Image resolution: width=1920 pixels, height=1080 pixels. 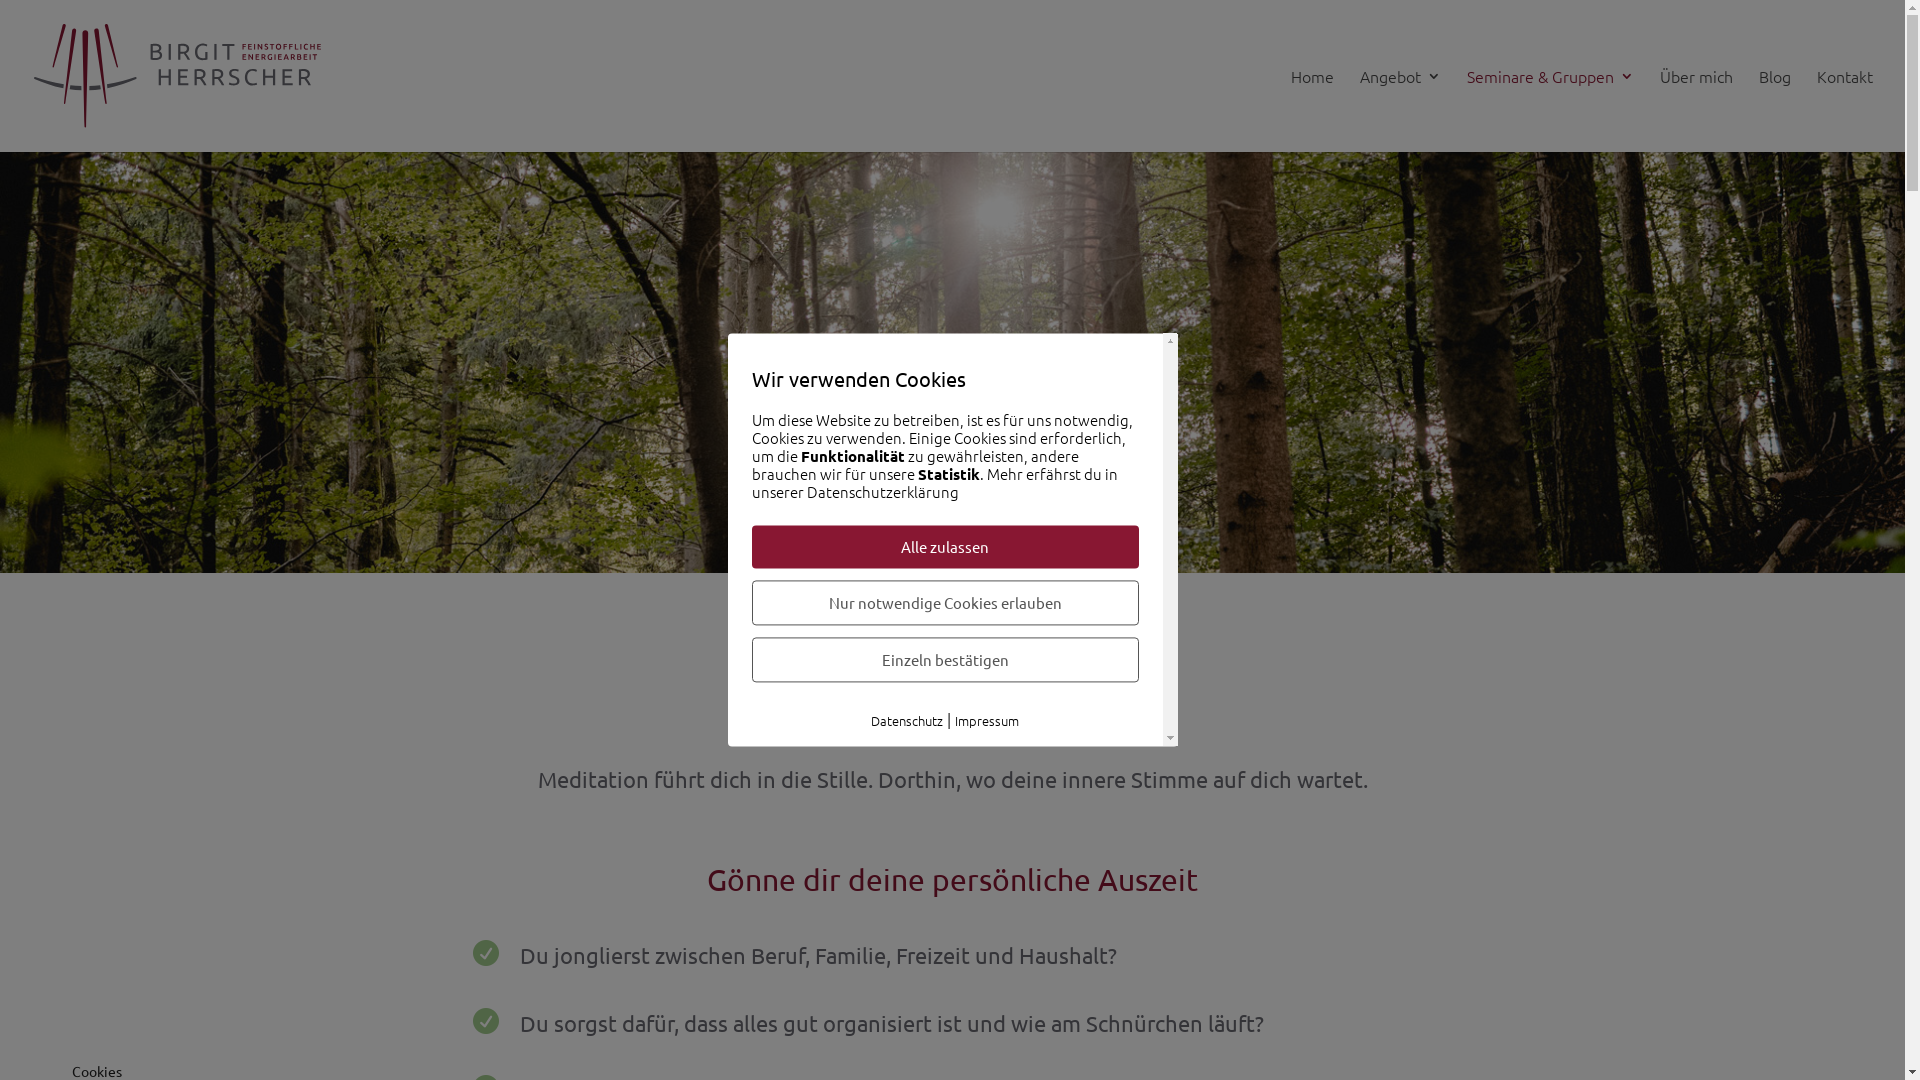 I want to click on Kontakt, so click(x=1845, y=110).